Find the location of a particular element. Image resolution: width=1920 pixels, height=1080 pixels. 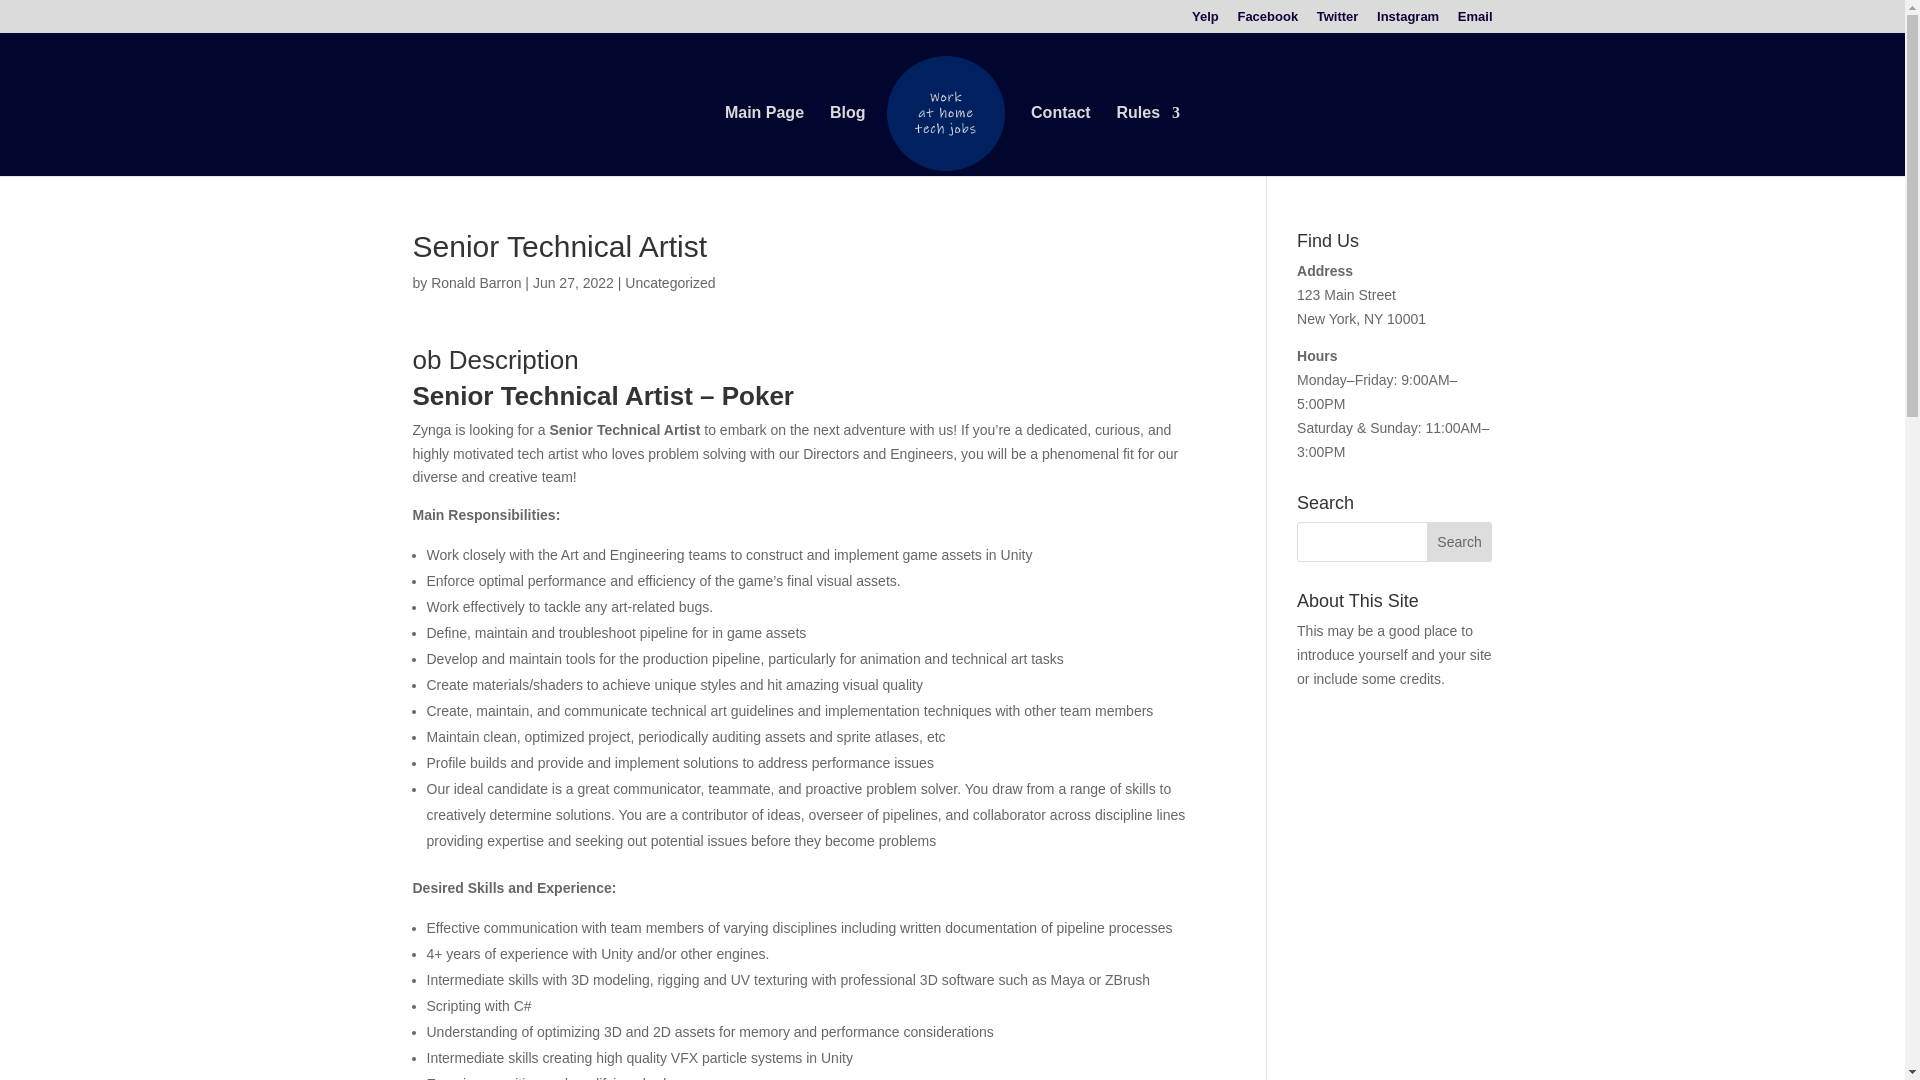

Instagram is located at coordinates (1407, 21).